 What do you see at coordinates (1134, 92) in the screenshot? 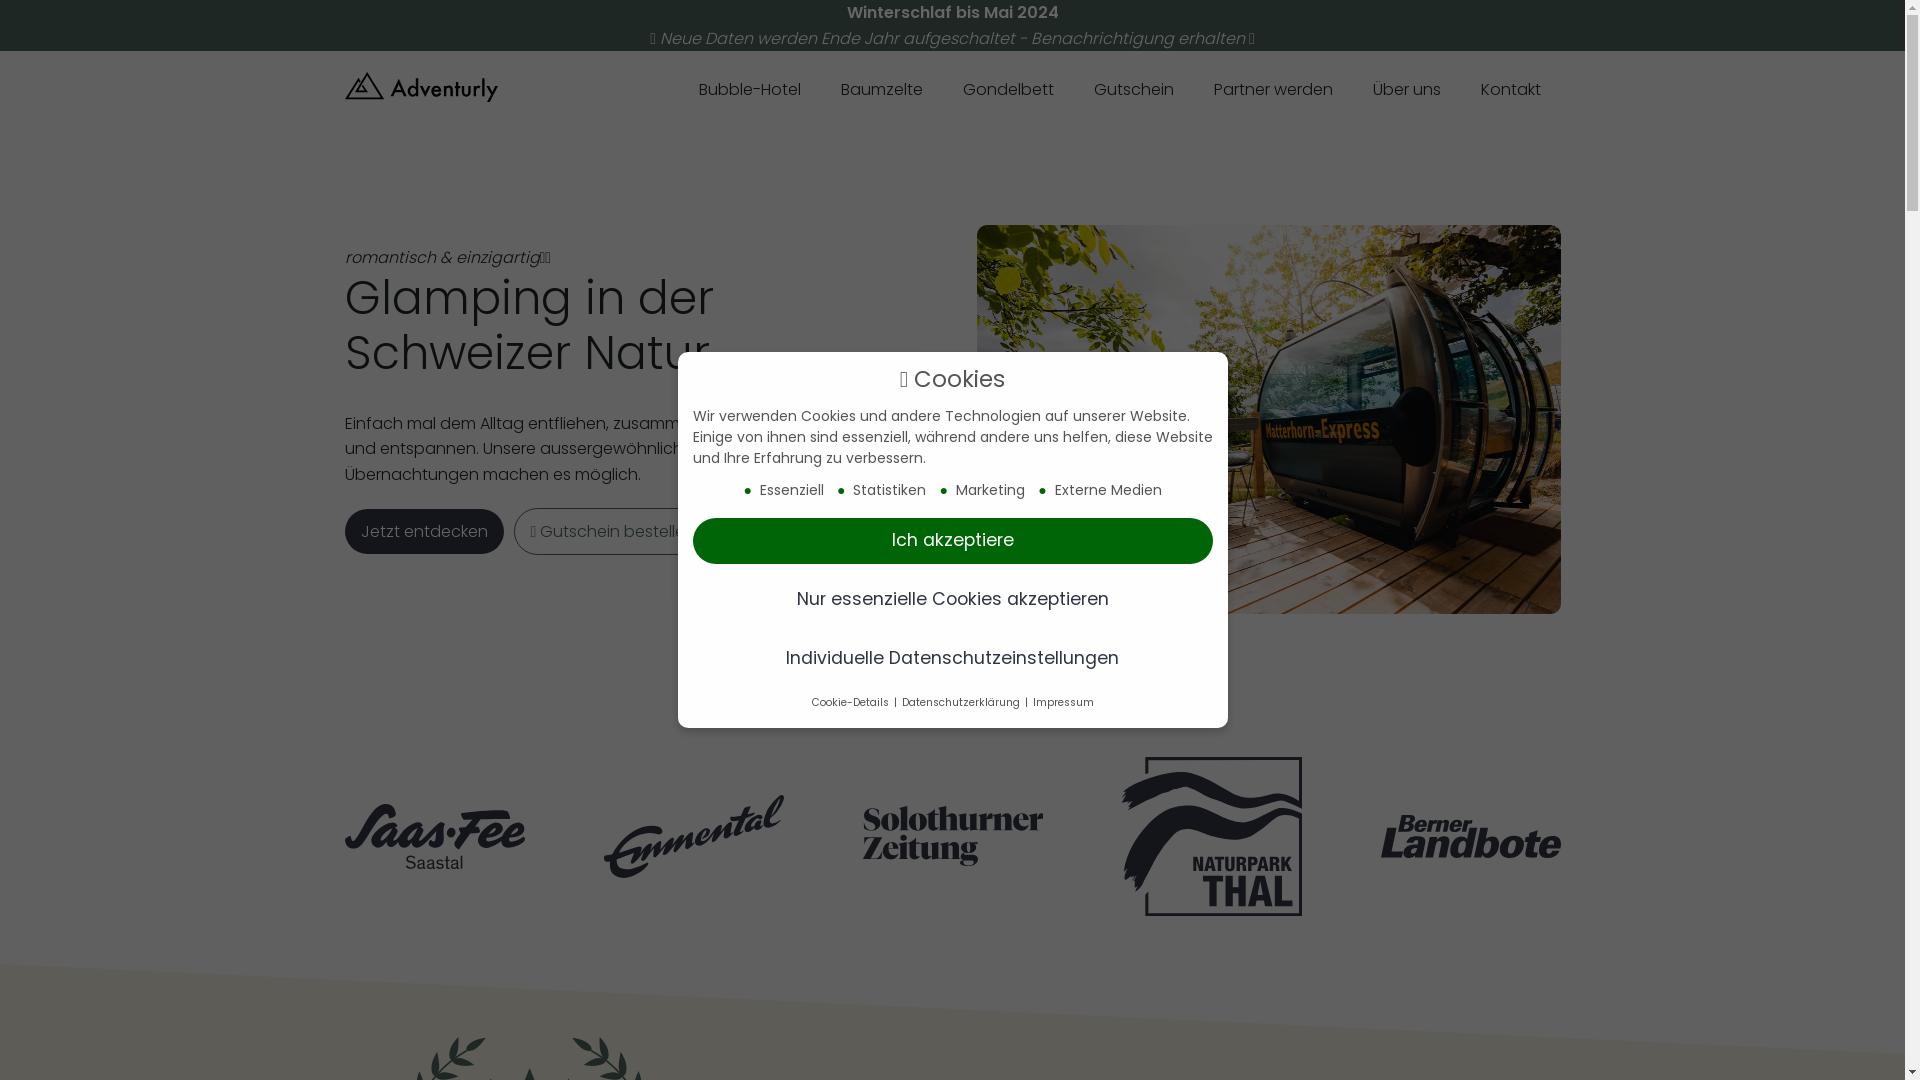
I see `Gutschein` at bounding box center [1134, 92].